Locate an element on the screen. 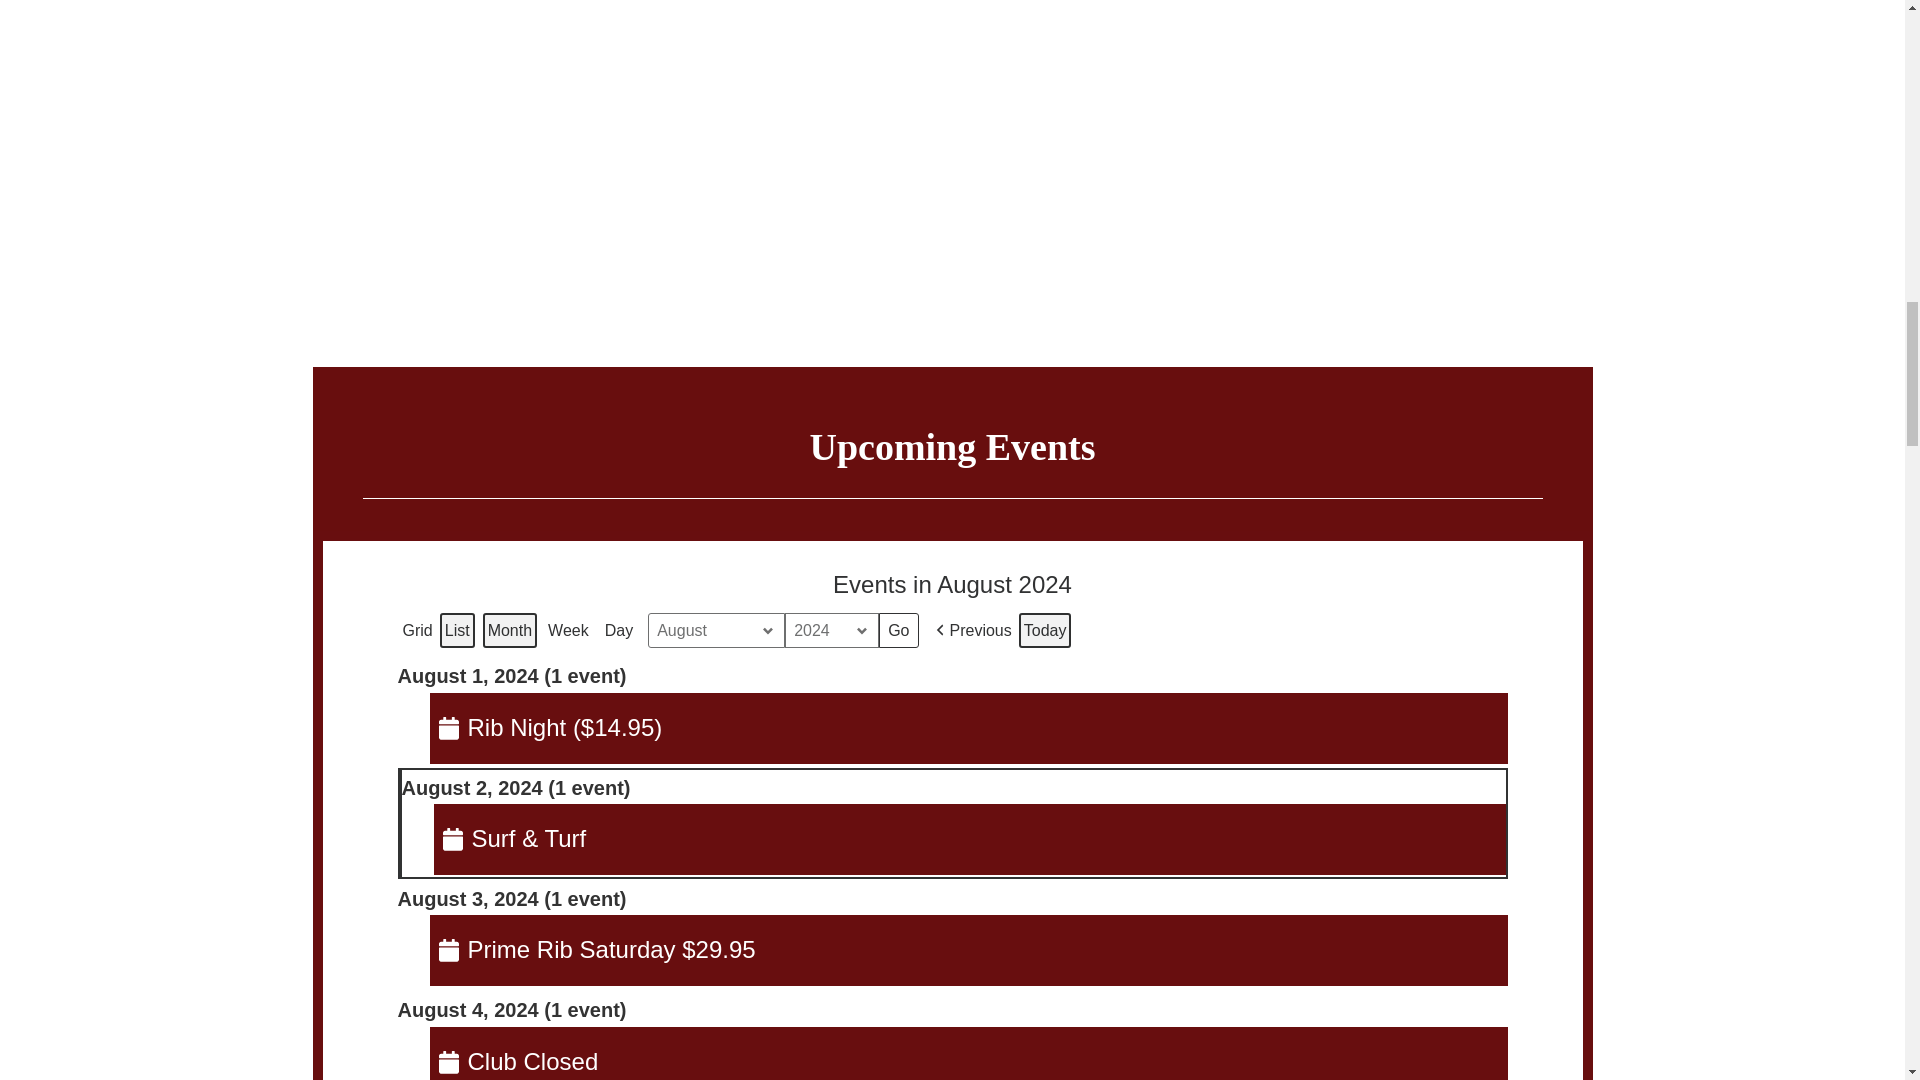 This screenshot has width=1920, height=1080. Go is located at coordinates (898, 631).